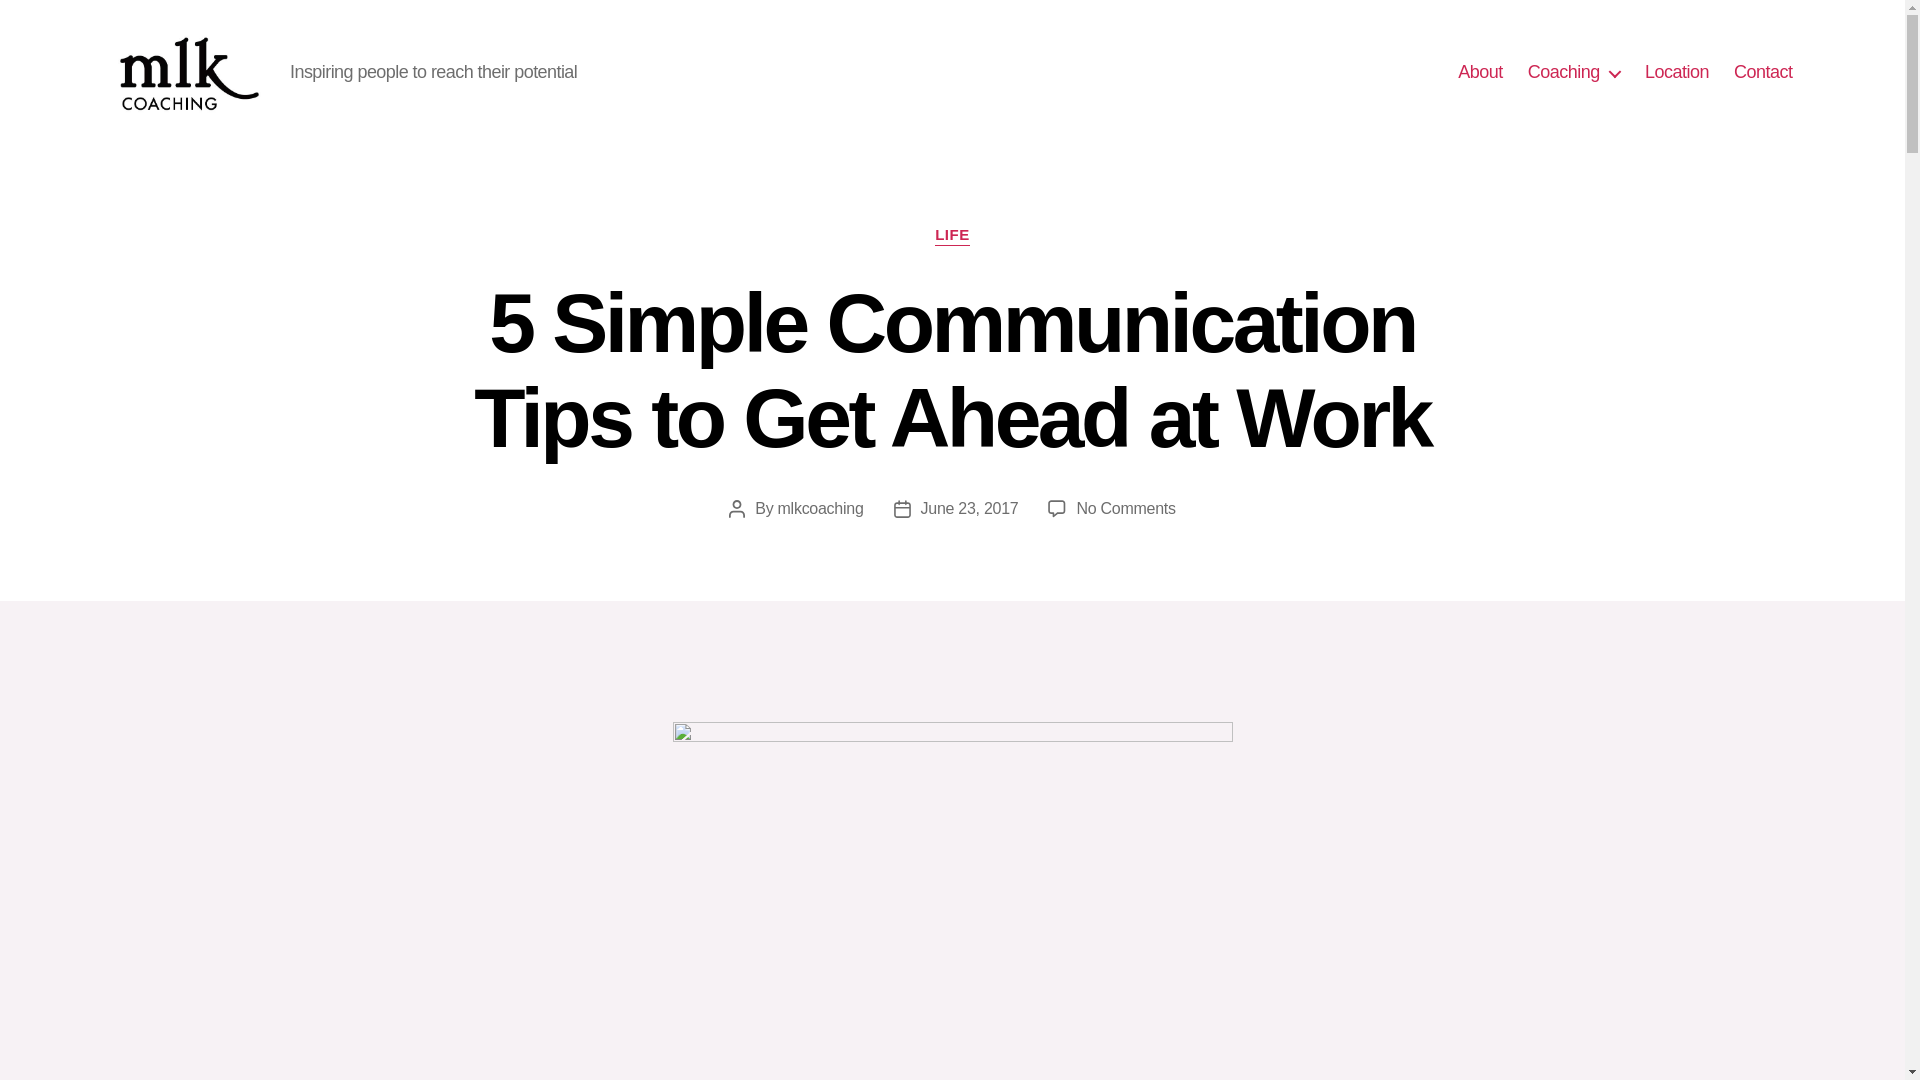 The image size is (1920, 1080). What do you see at coordinates (970, 508) in the screenshot?
I see `June 23, 2017` at bounding box center [970, 508].